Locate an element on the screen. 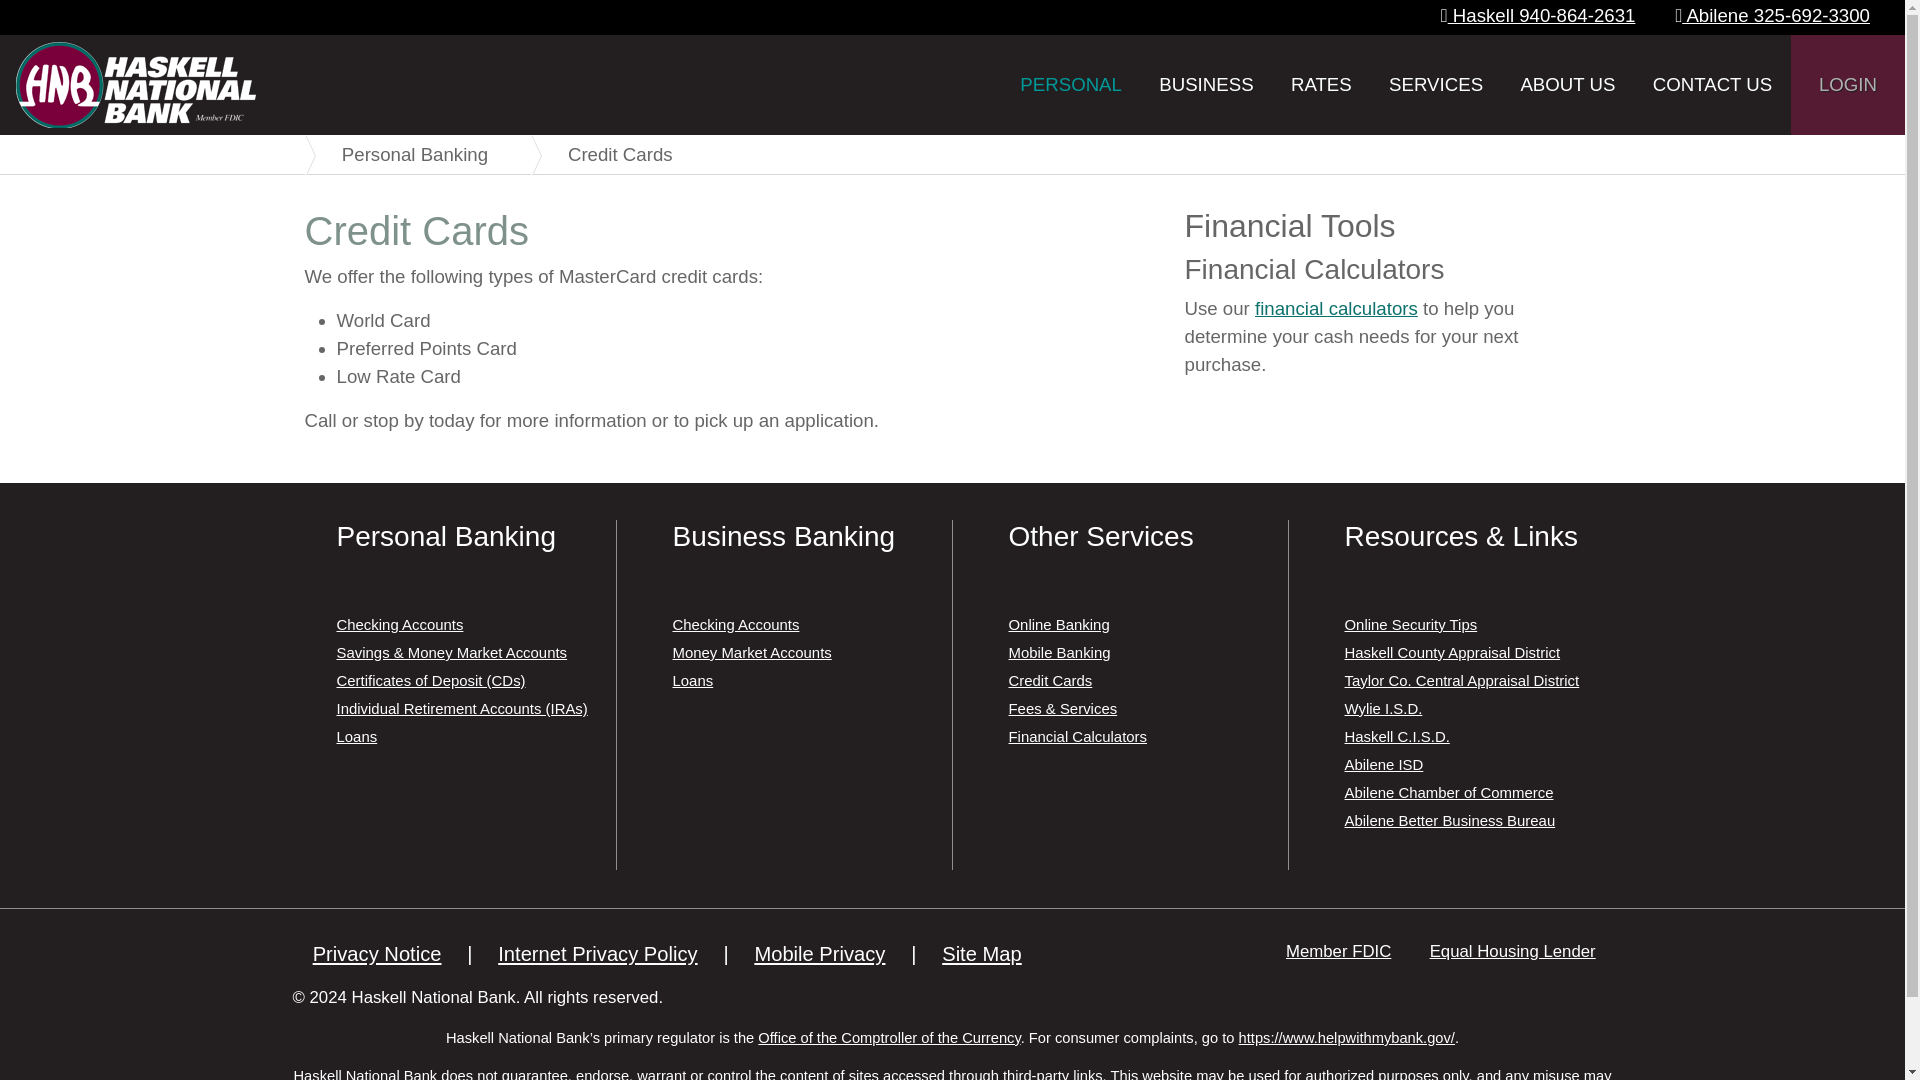 The height and width of the screenshot is (1080, 1920). ABOUT US is located at coordinates (1567, 84).